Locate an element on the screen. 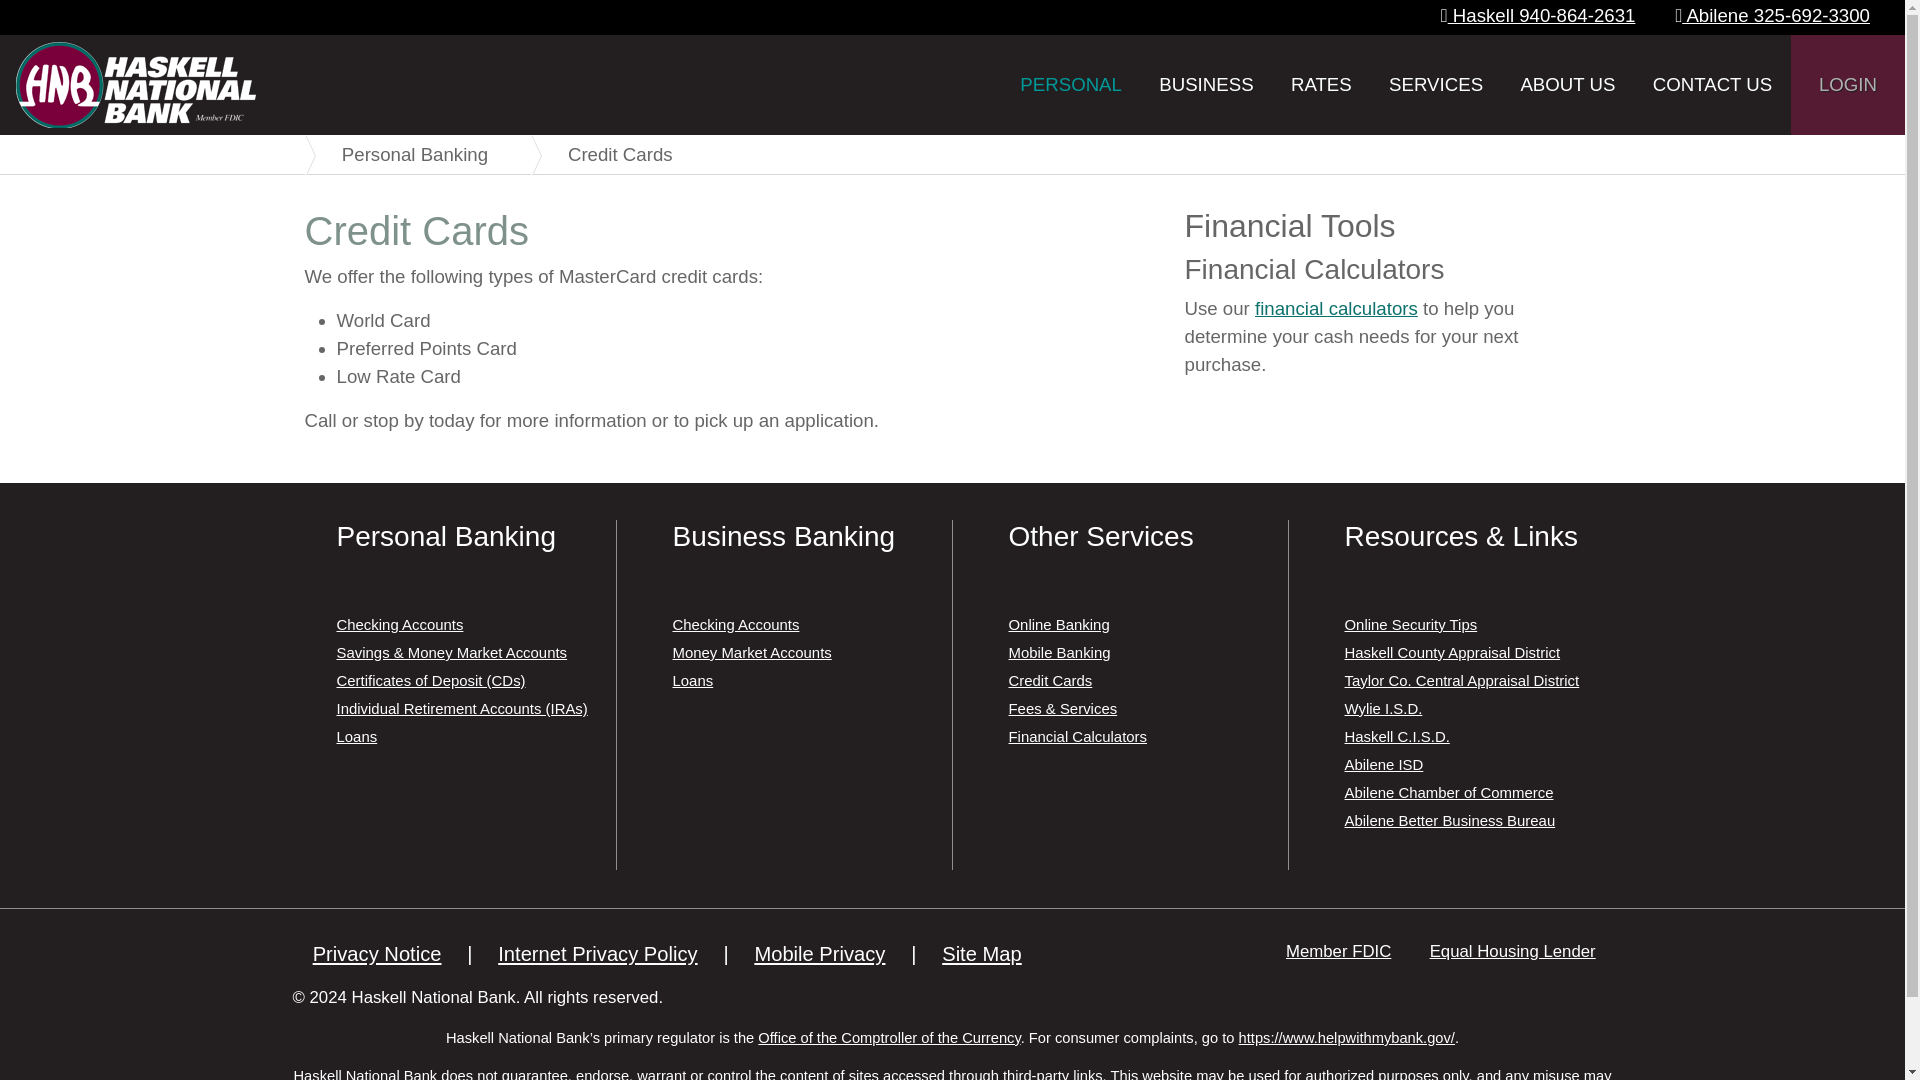 The height and width of the screenshot is (1080, 1920). ABOUT US is located at coordinates (1567, 84).